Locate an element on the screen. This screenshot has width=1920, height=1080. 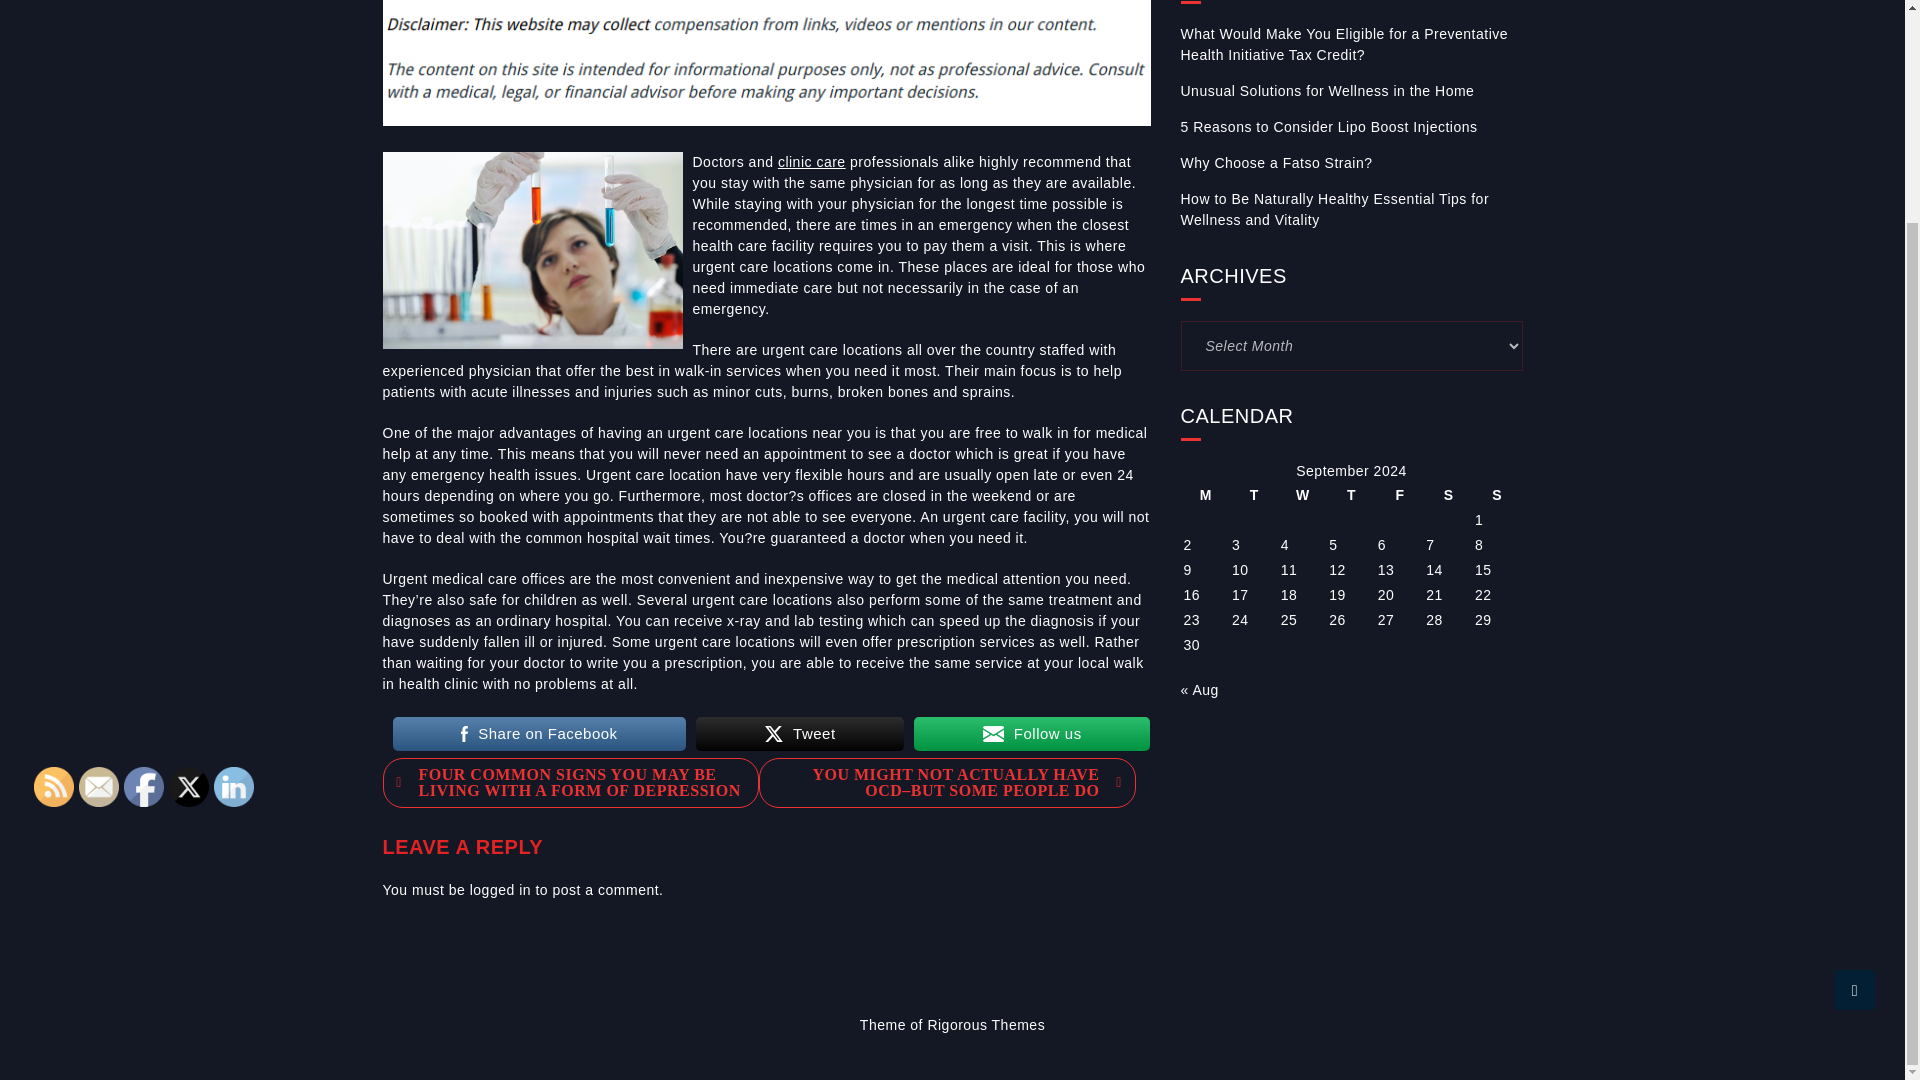
Saturday is located at coordinates (1448, 494).